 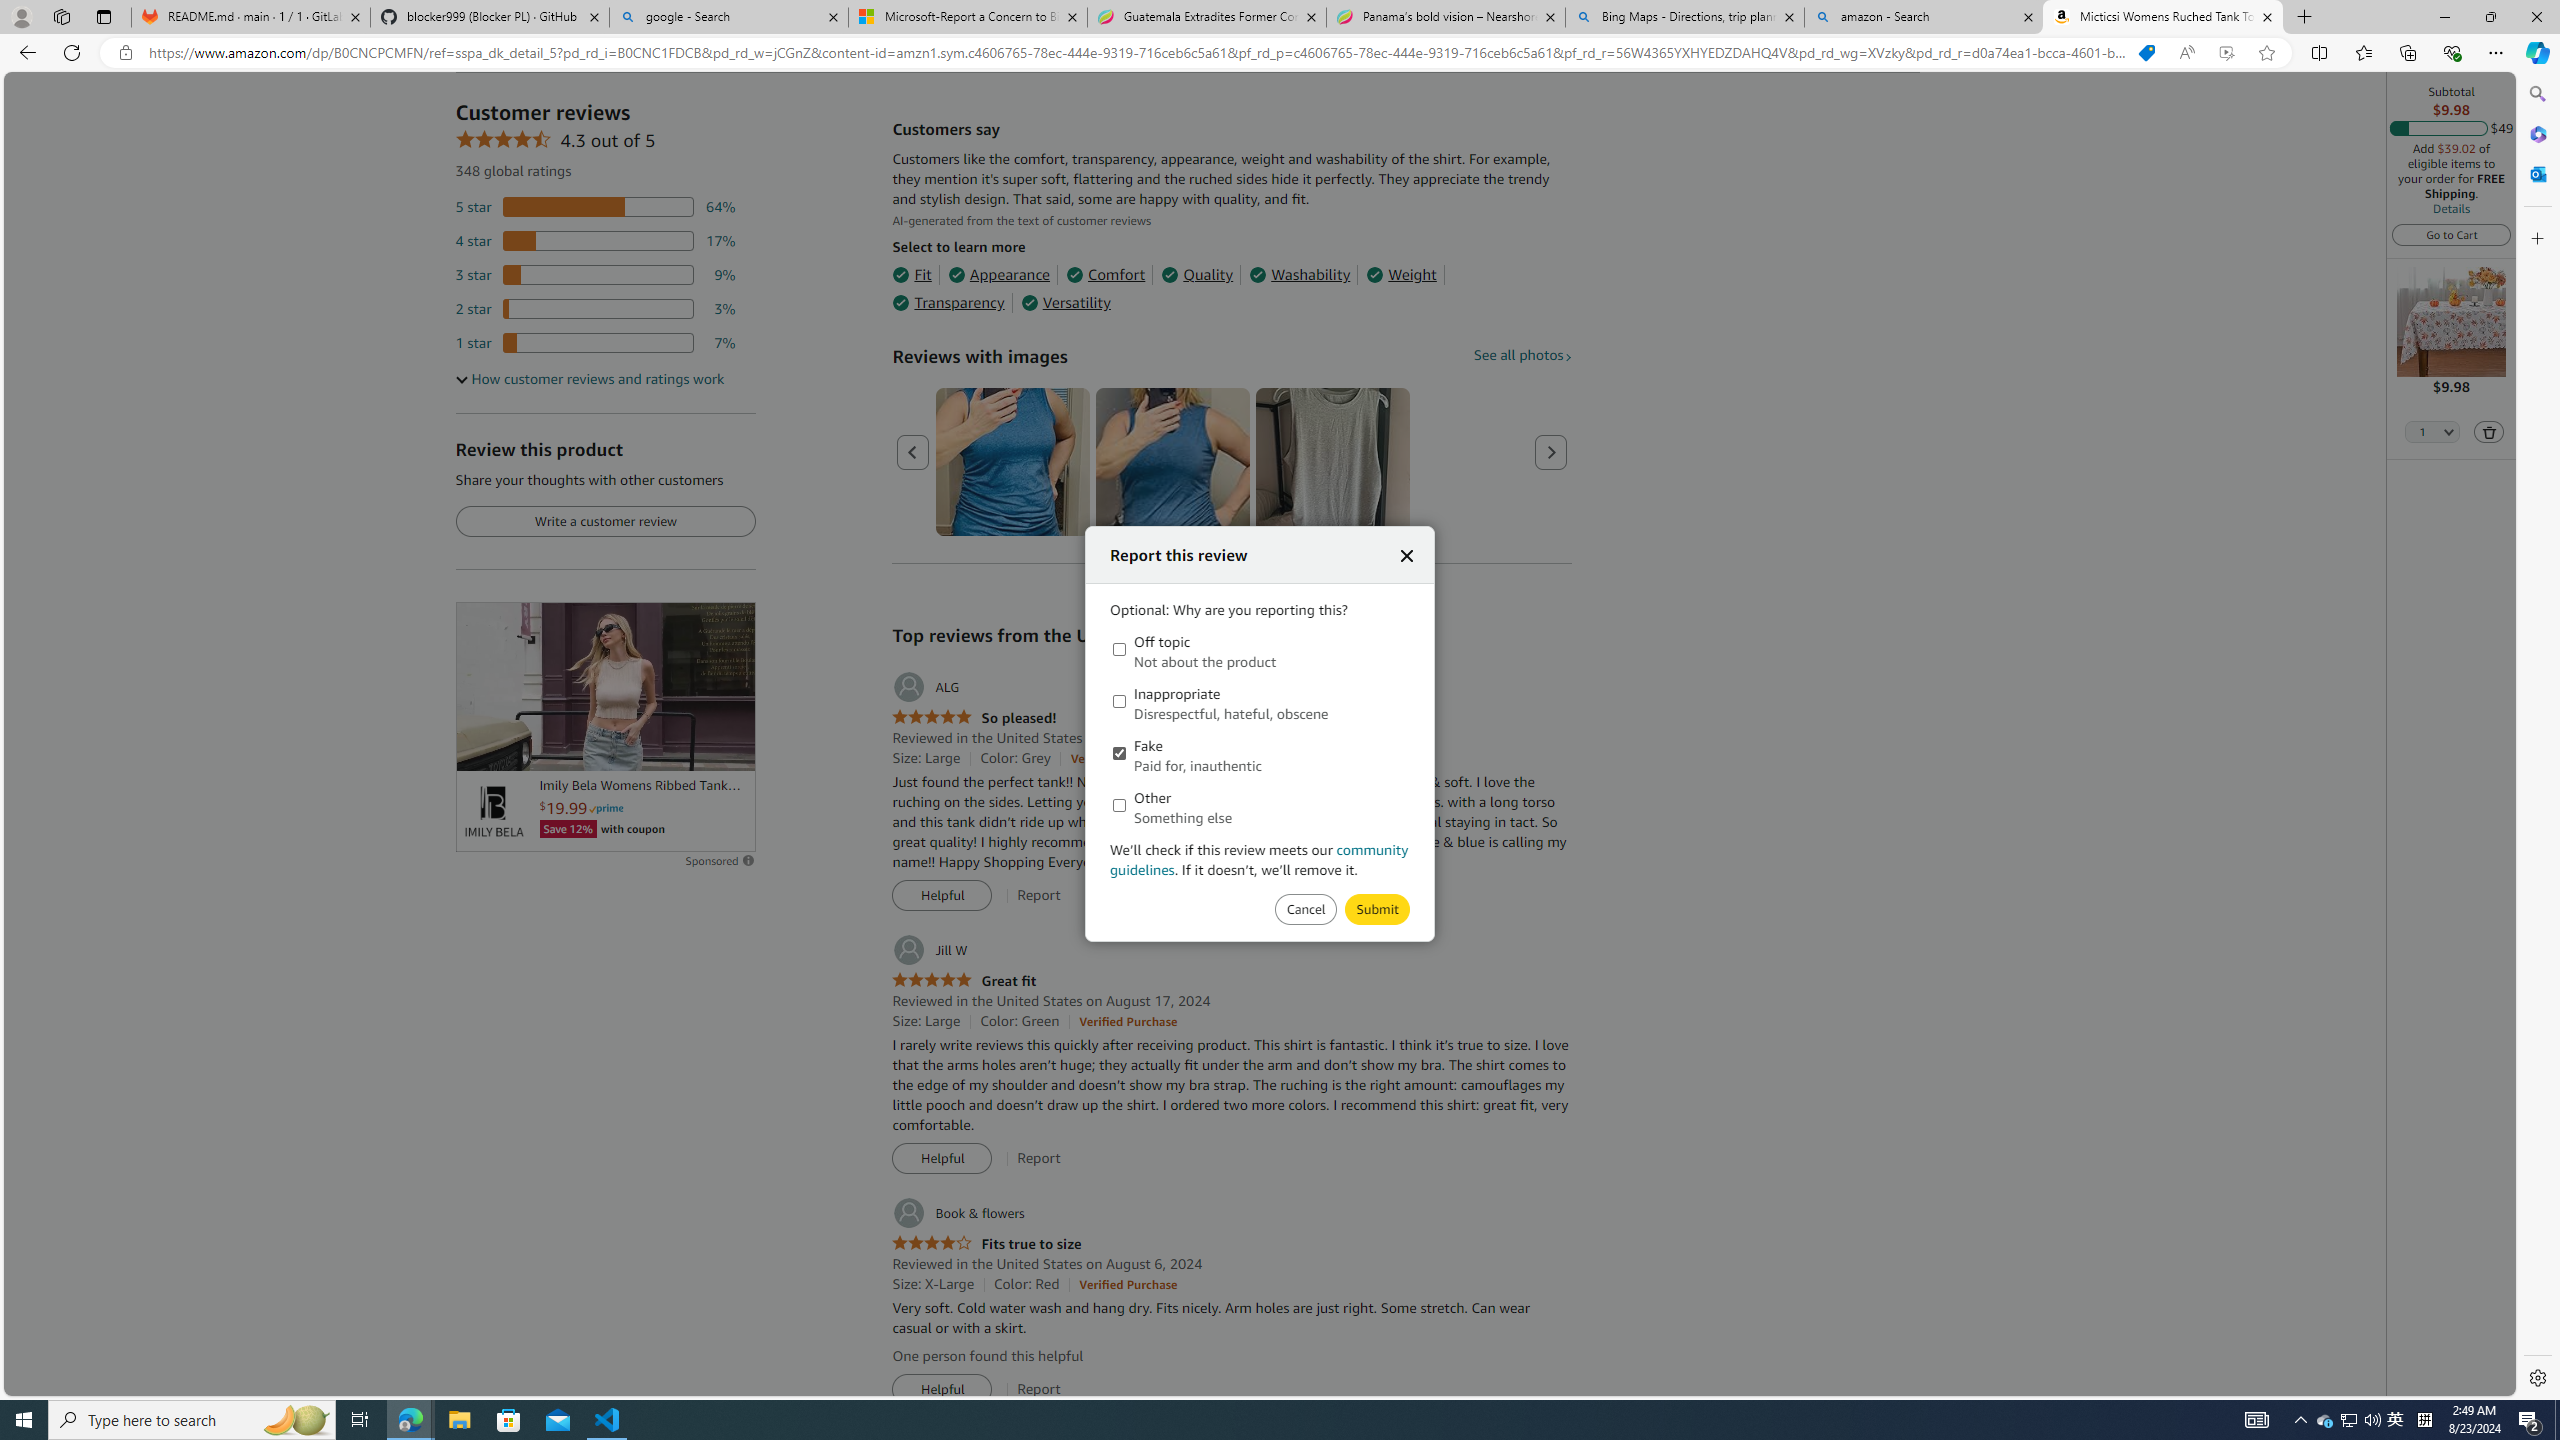 I want to click on Logo, so click(x=492, y=812).